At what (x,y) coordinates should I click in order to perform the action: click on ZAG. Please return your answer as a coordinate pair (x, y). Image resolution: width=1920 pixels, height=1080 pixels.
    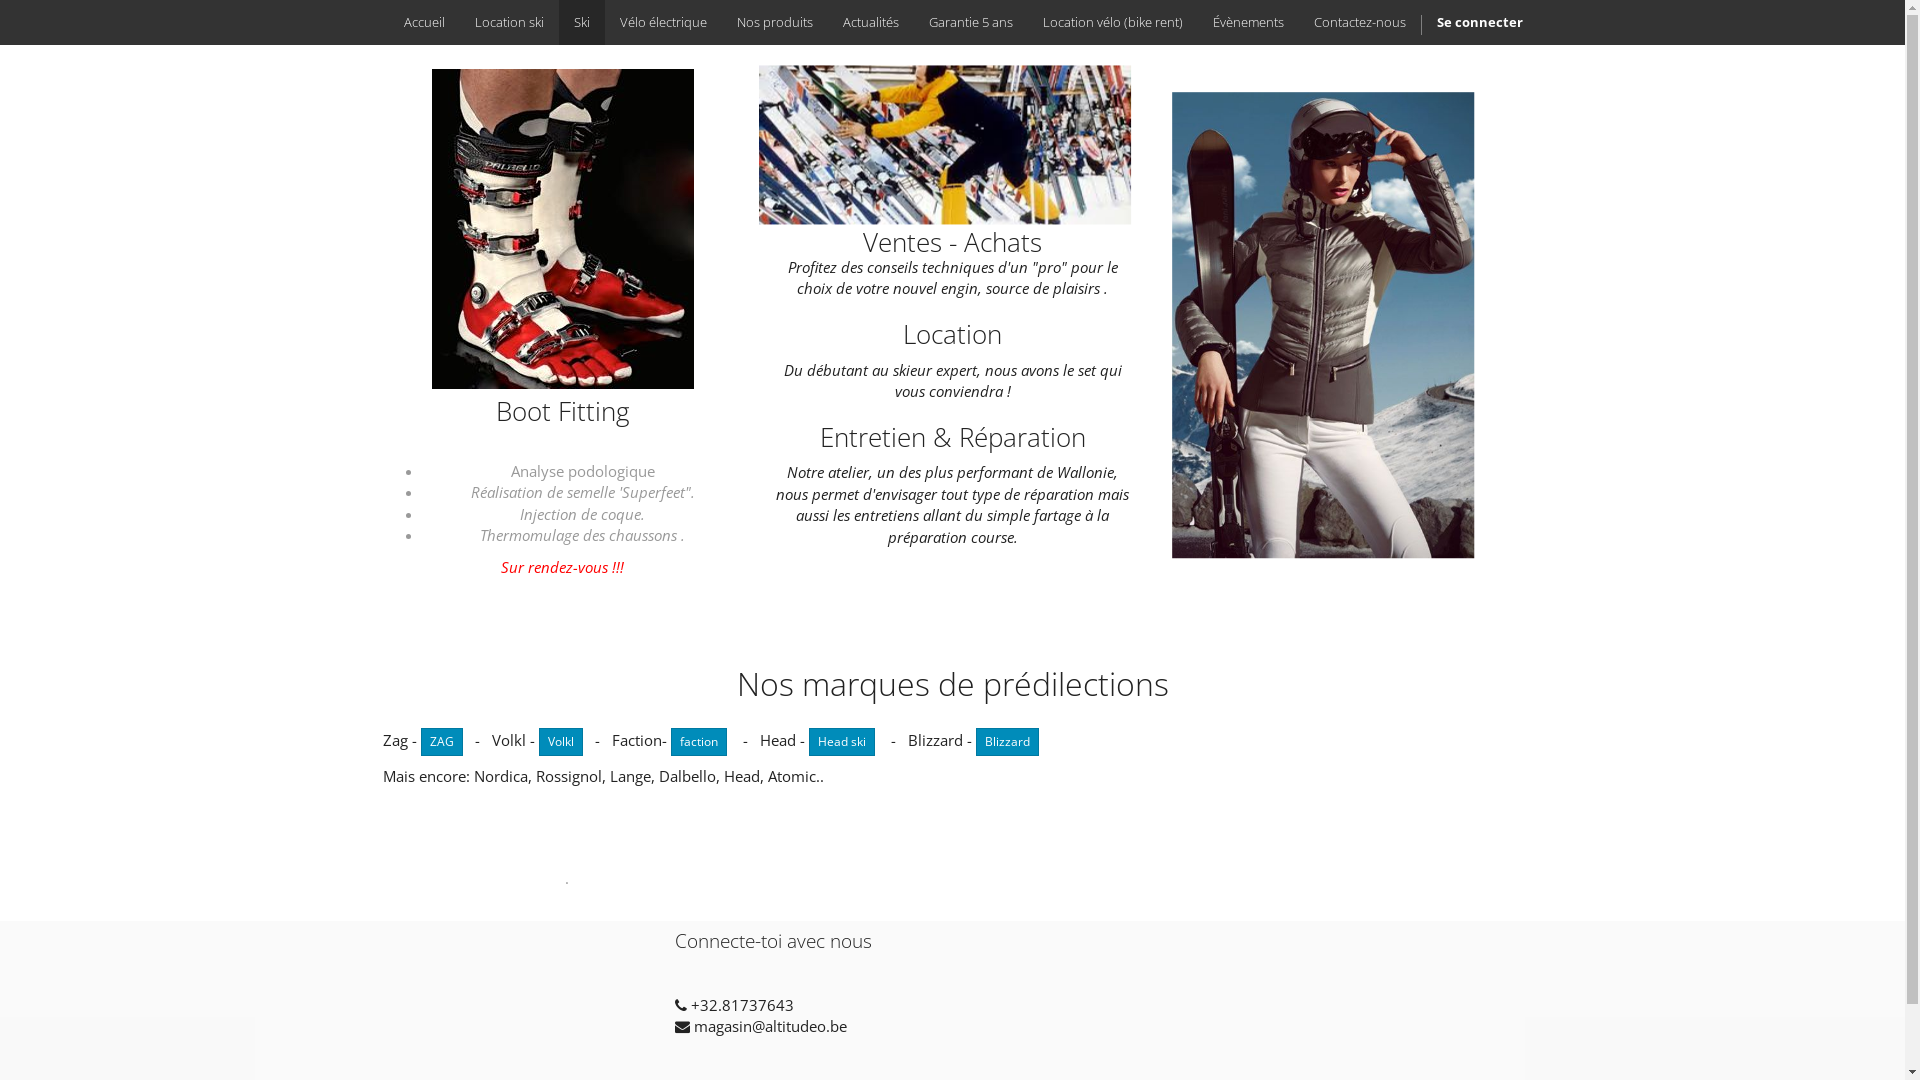
    Looking at the image, I should click on (441, 742).